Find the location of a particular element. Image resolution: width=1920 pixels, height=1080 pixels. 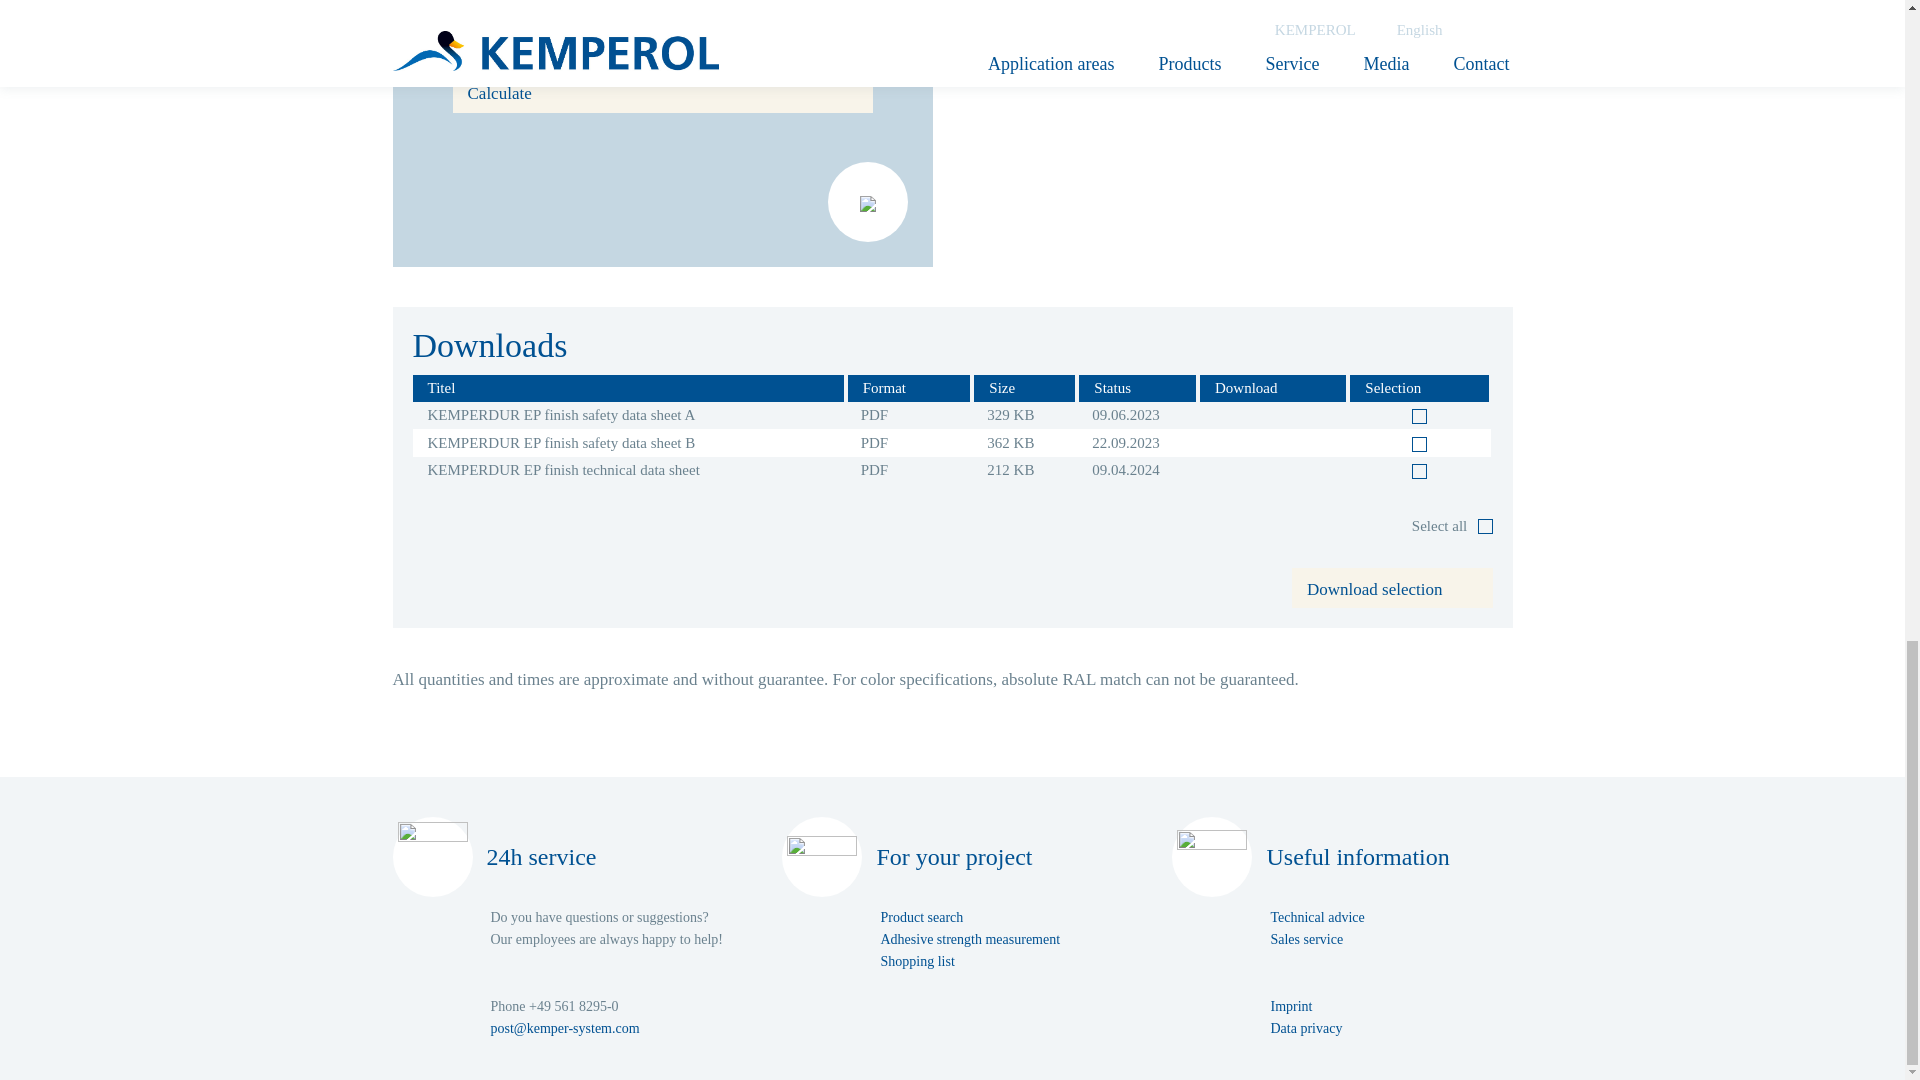

Product search is located at coordinates (921, 917).